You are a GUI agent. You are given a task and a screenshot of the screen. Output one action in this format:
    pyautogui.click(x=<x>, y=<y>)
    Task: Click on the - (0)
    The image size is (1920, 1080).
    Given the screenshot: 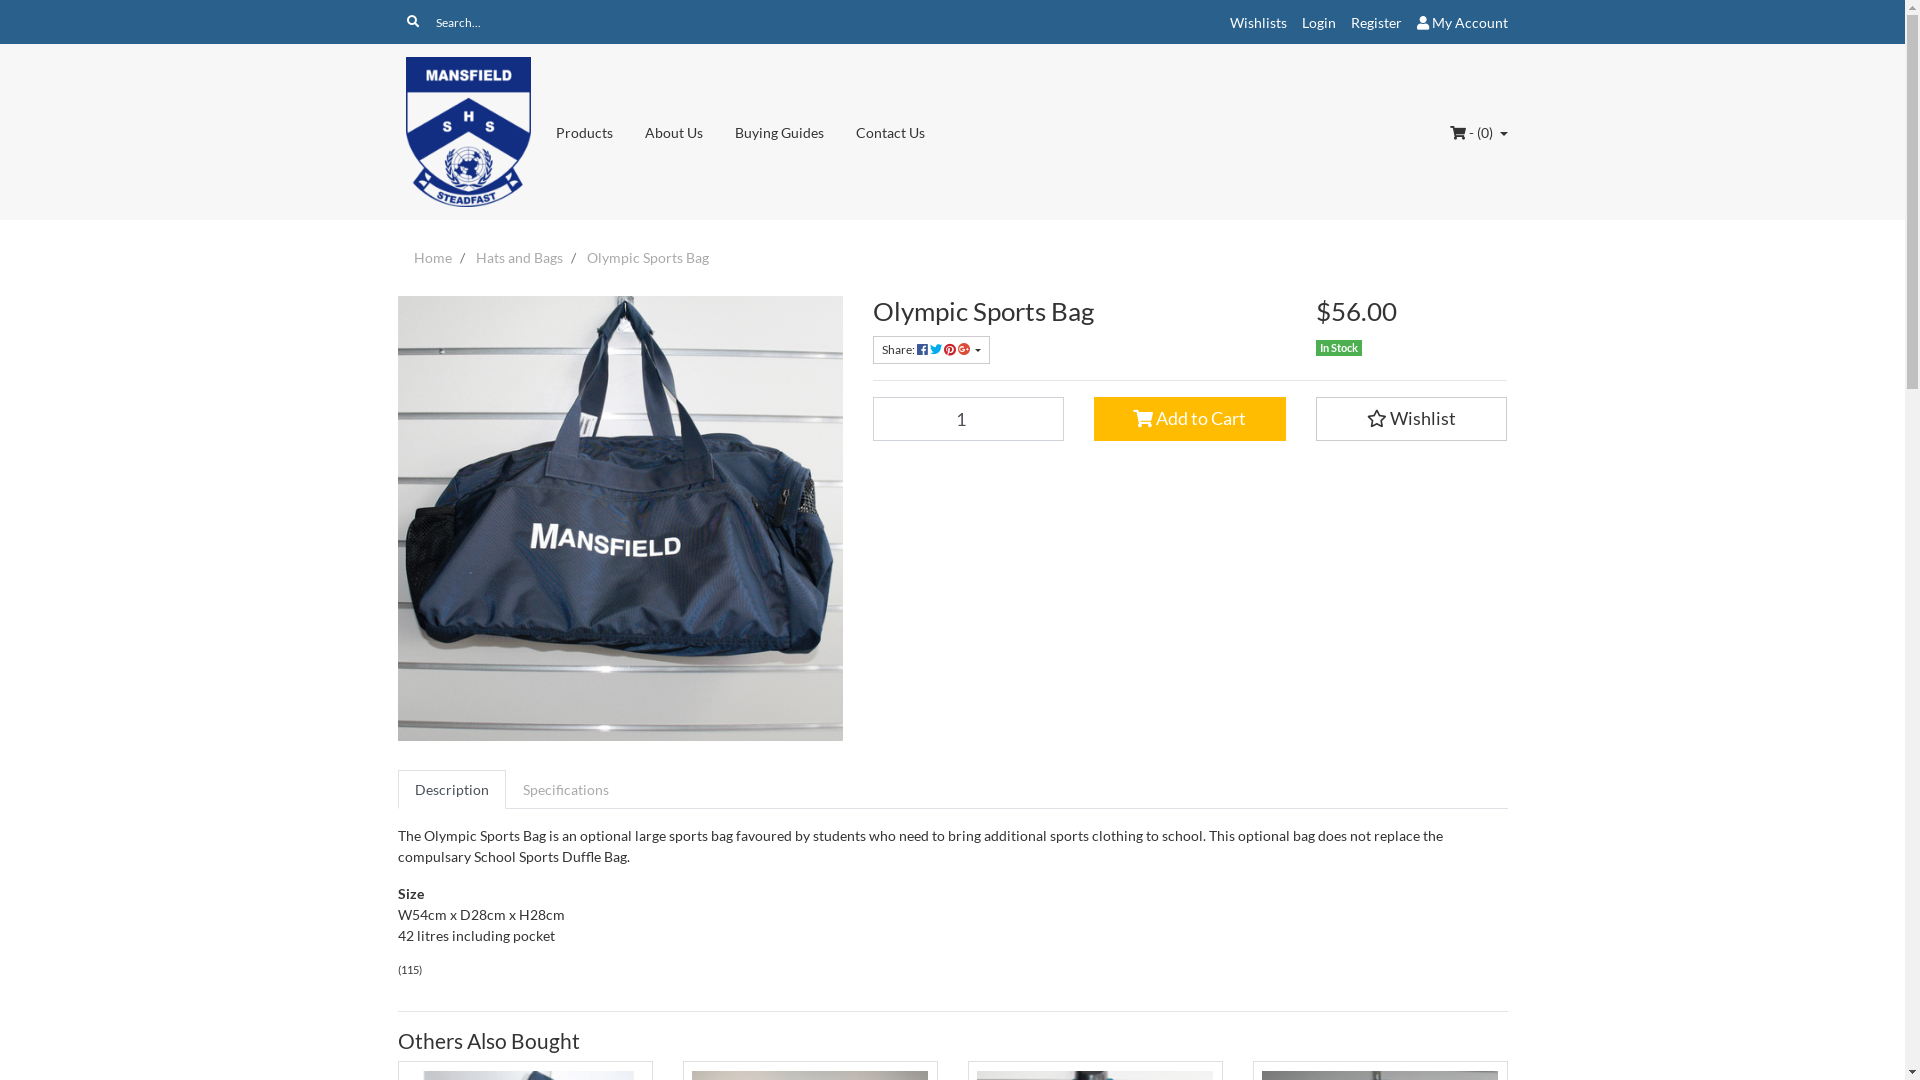 What is the action you would take?
    pyautogui.click(x=1479, y=132)
    